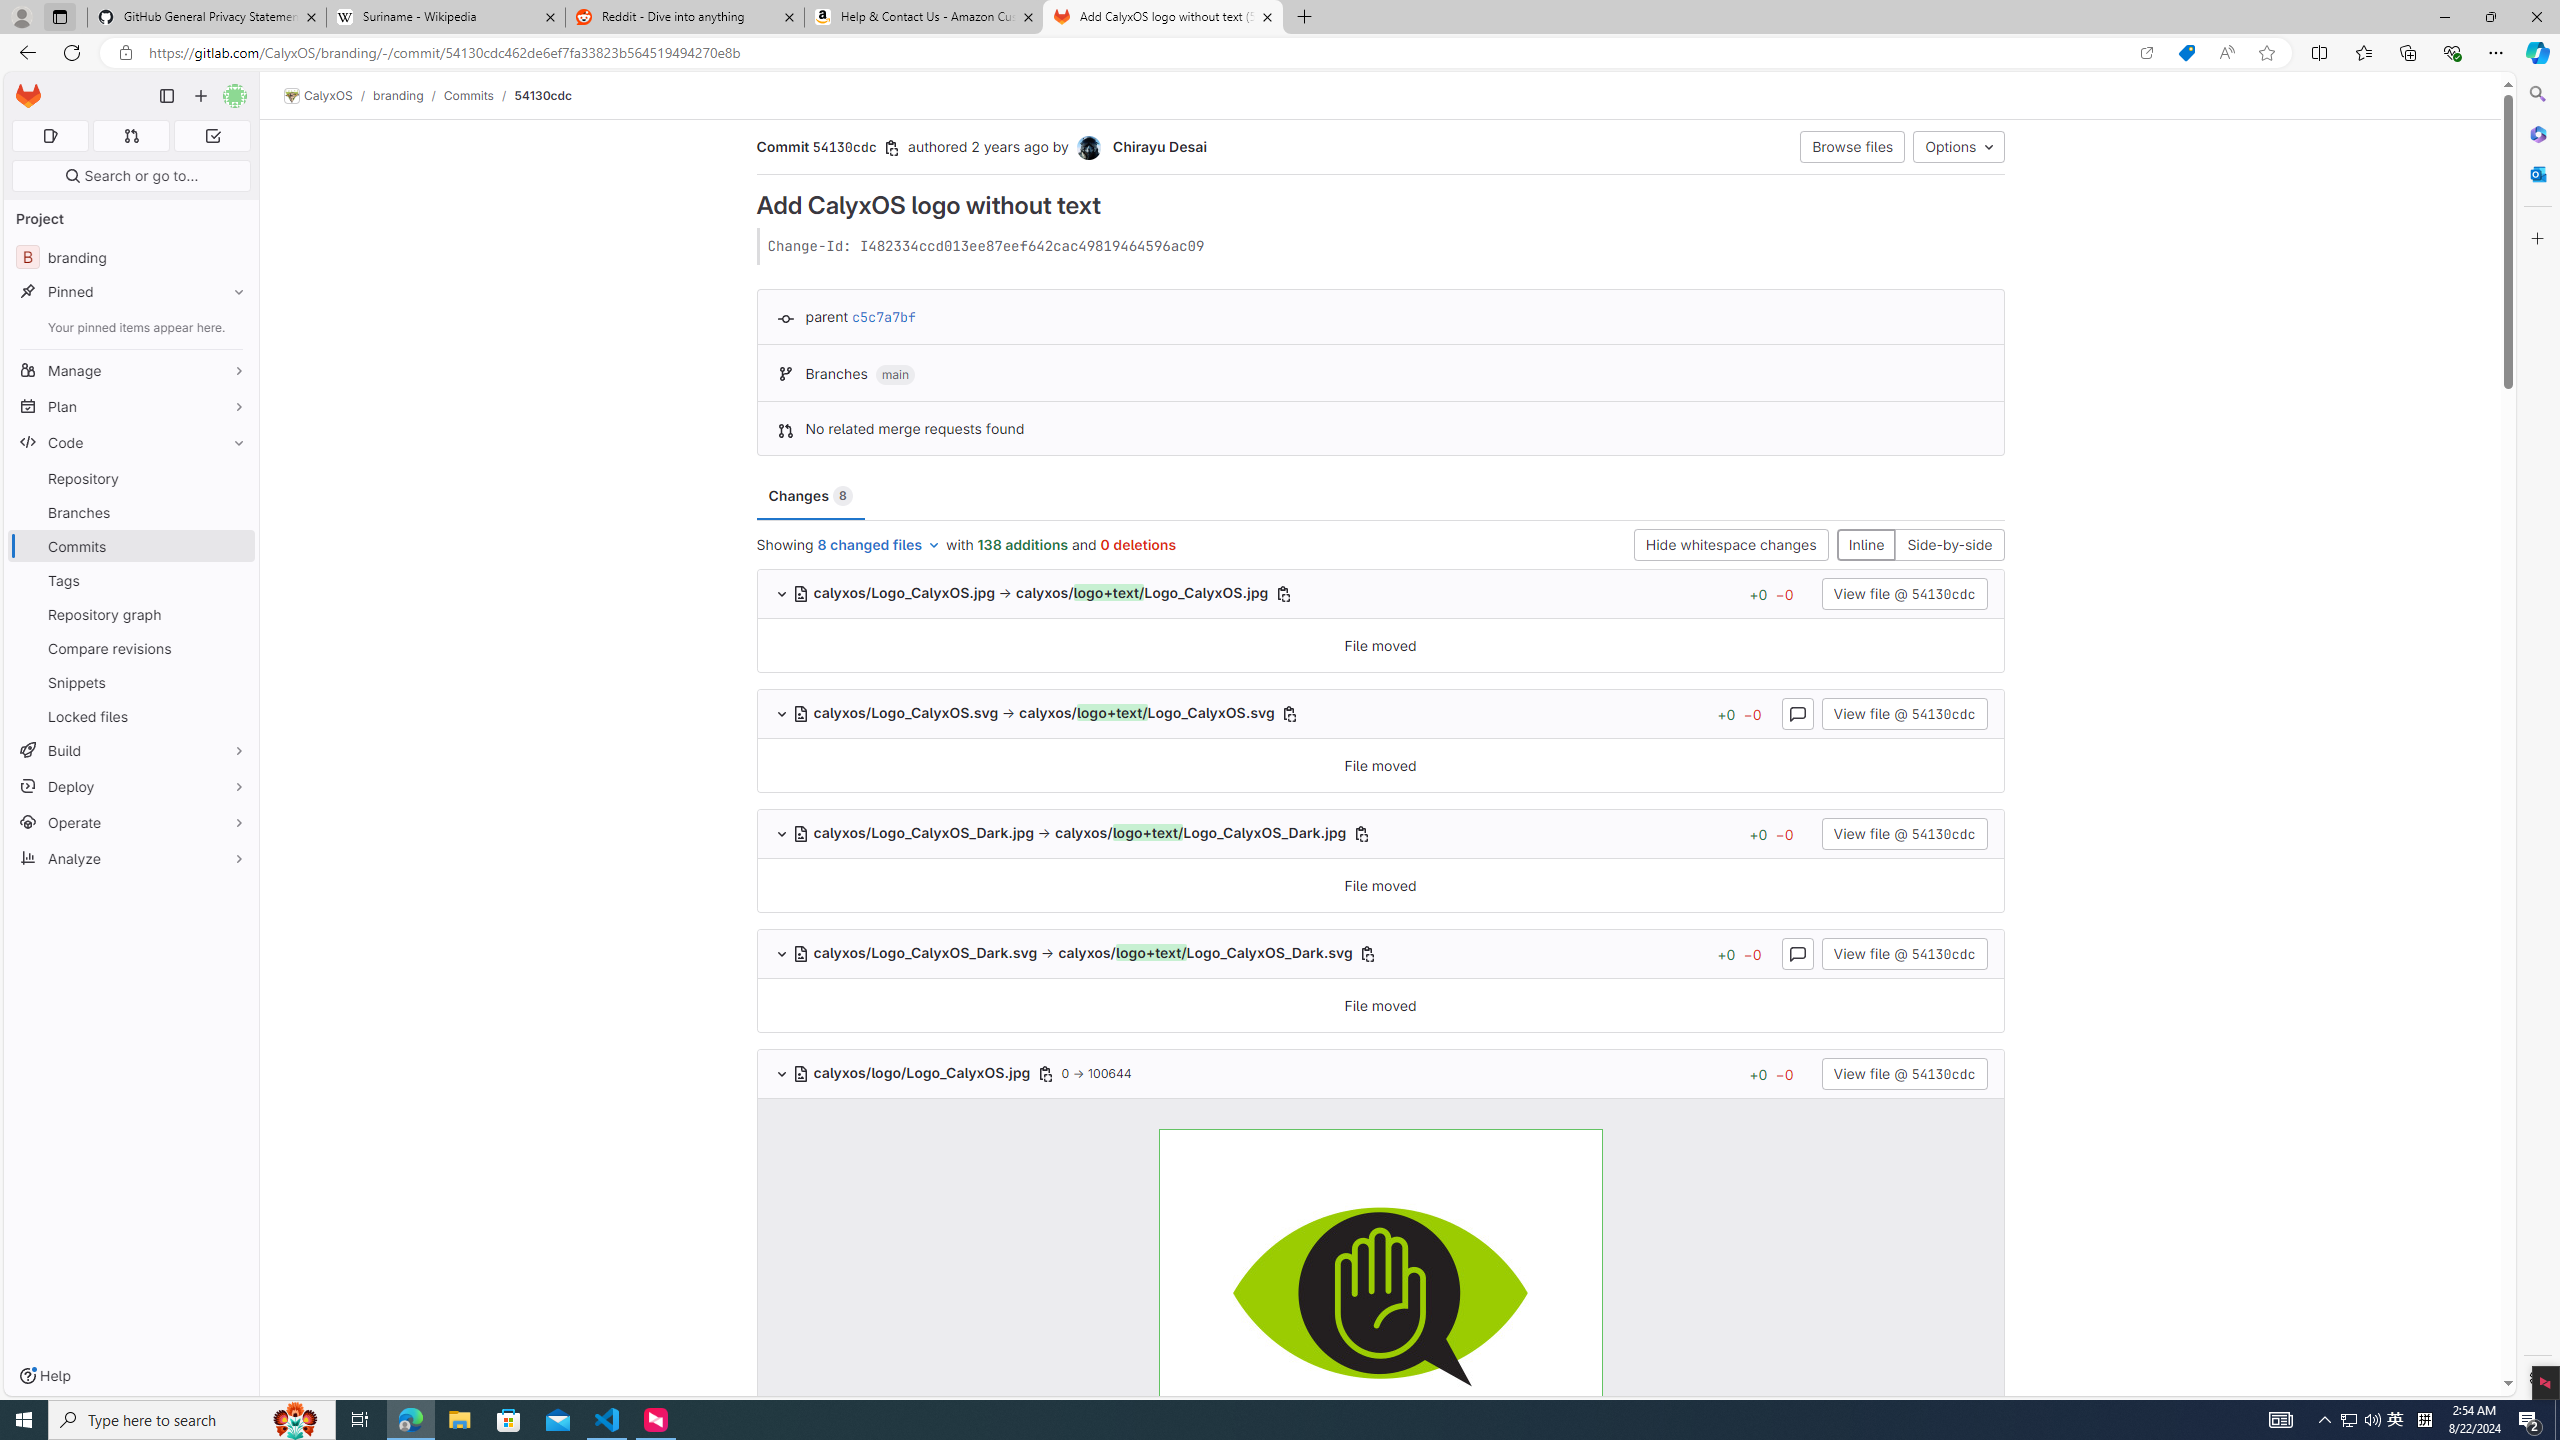  Describe the element at coordinates (234, 716) in the screenshot. I see `Pin Locked files` at that location.